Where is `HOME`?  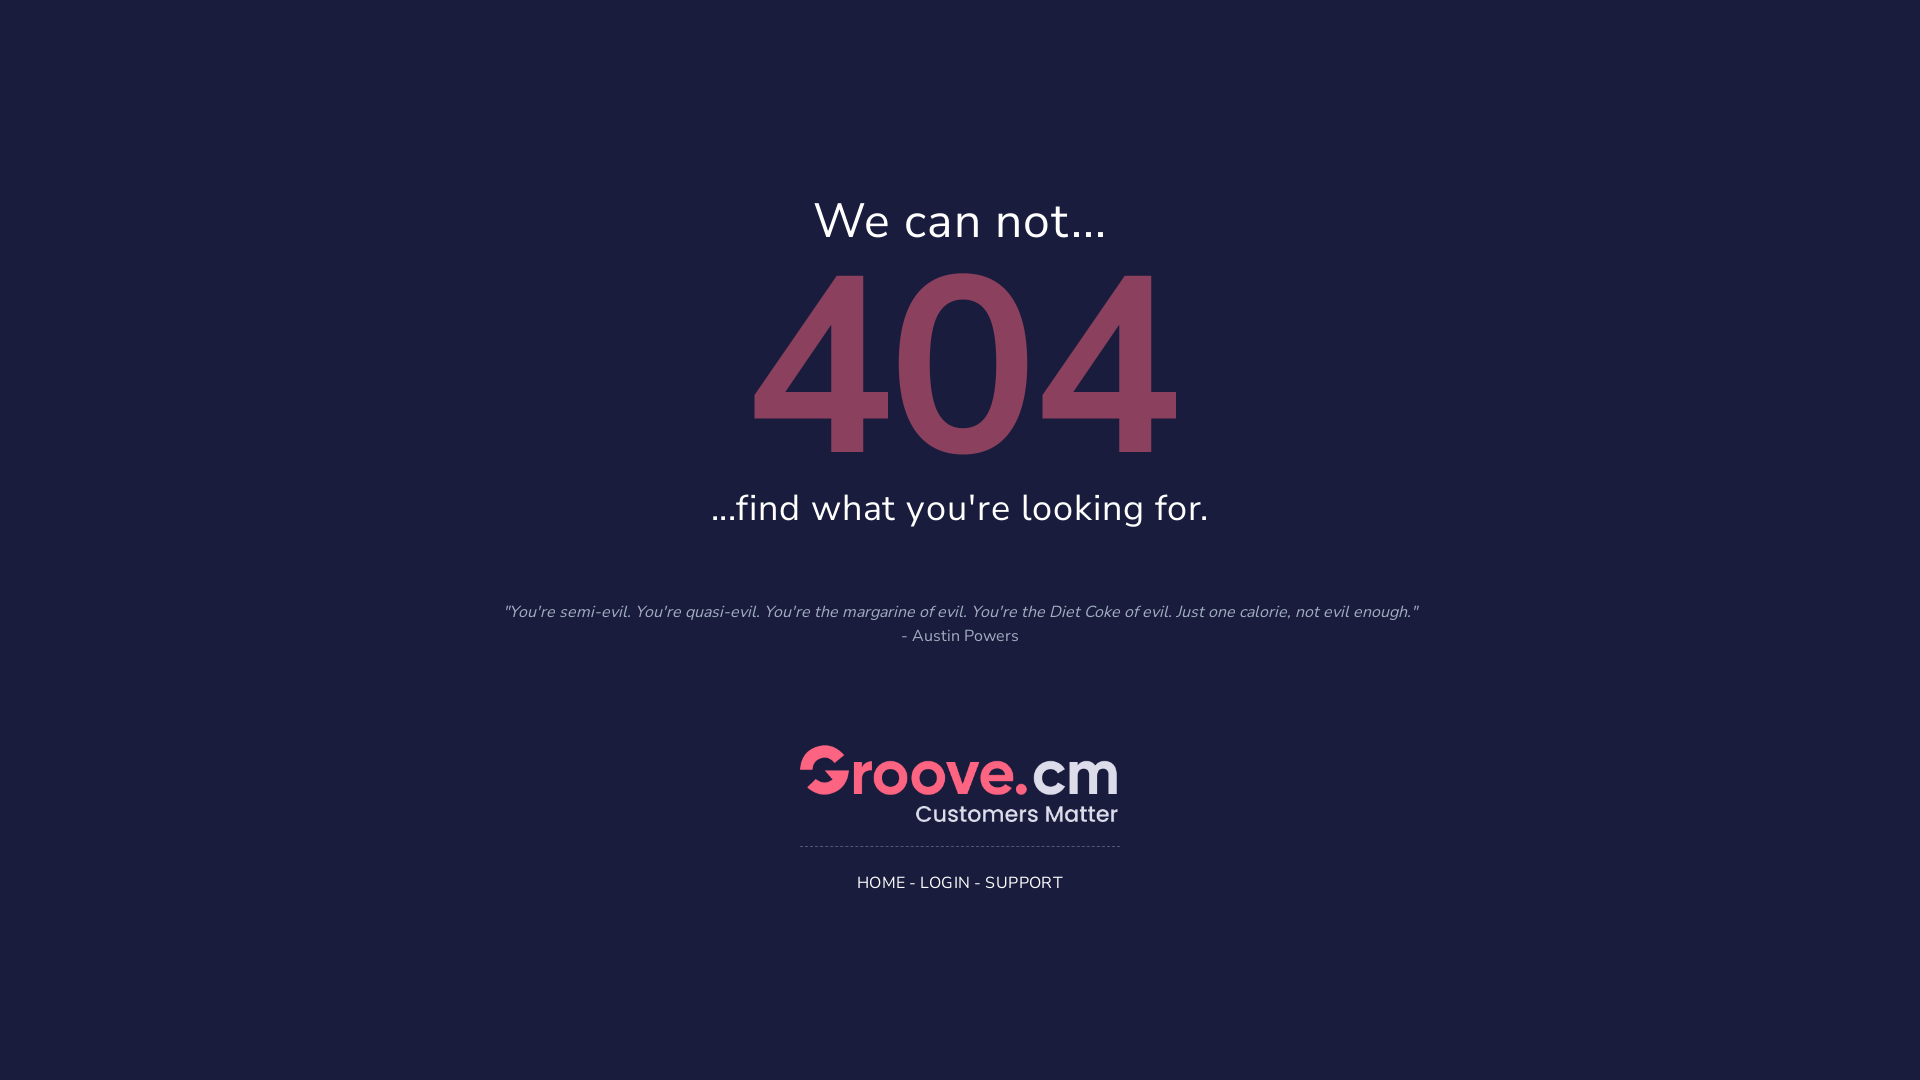
HOME is located at coordinates (882, 882).